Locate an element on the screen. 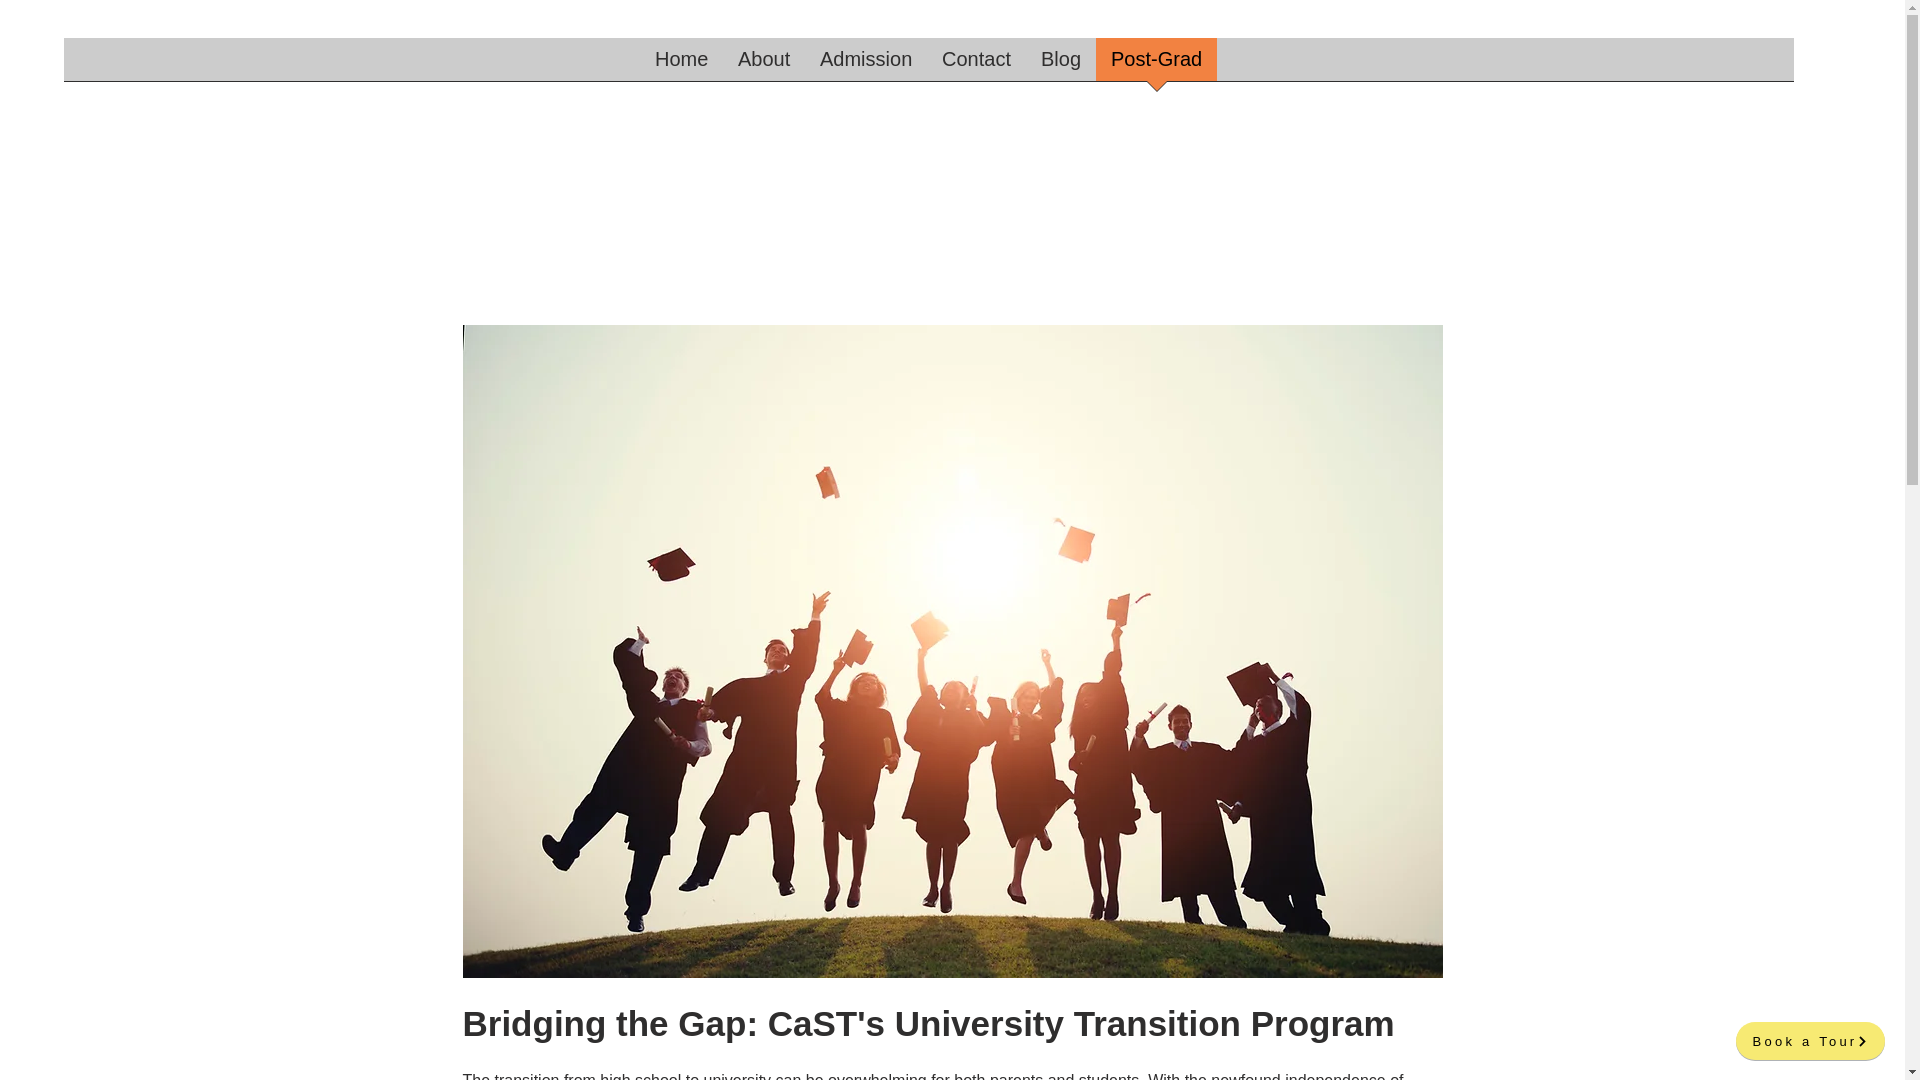 This screenshot has height=1080, width=1920. Post-Grad is located at coordinates (1156, 65).